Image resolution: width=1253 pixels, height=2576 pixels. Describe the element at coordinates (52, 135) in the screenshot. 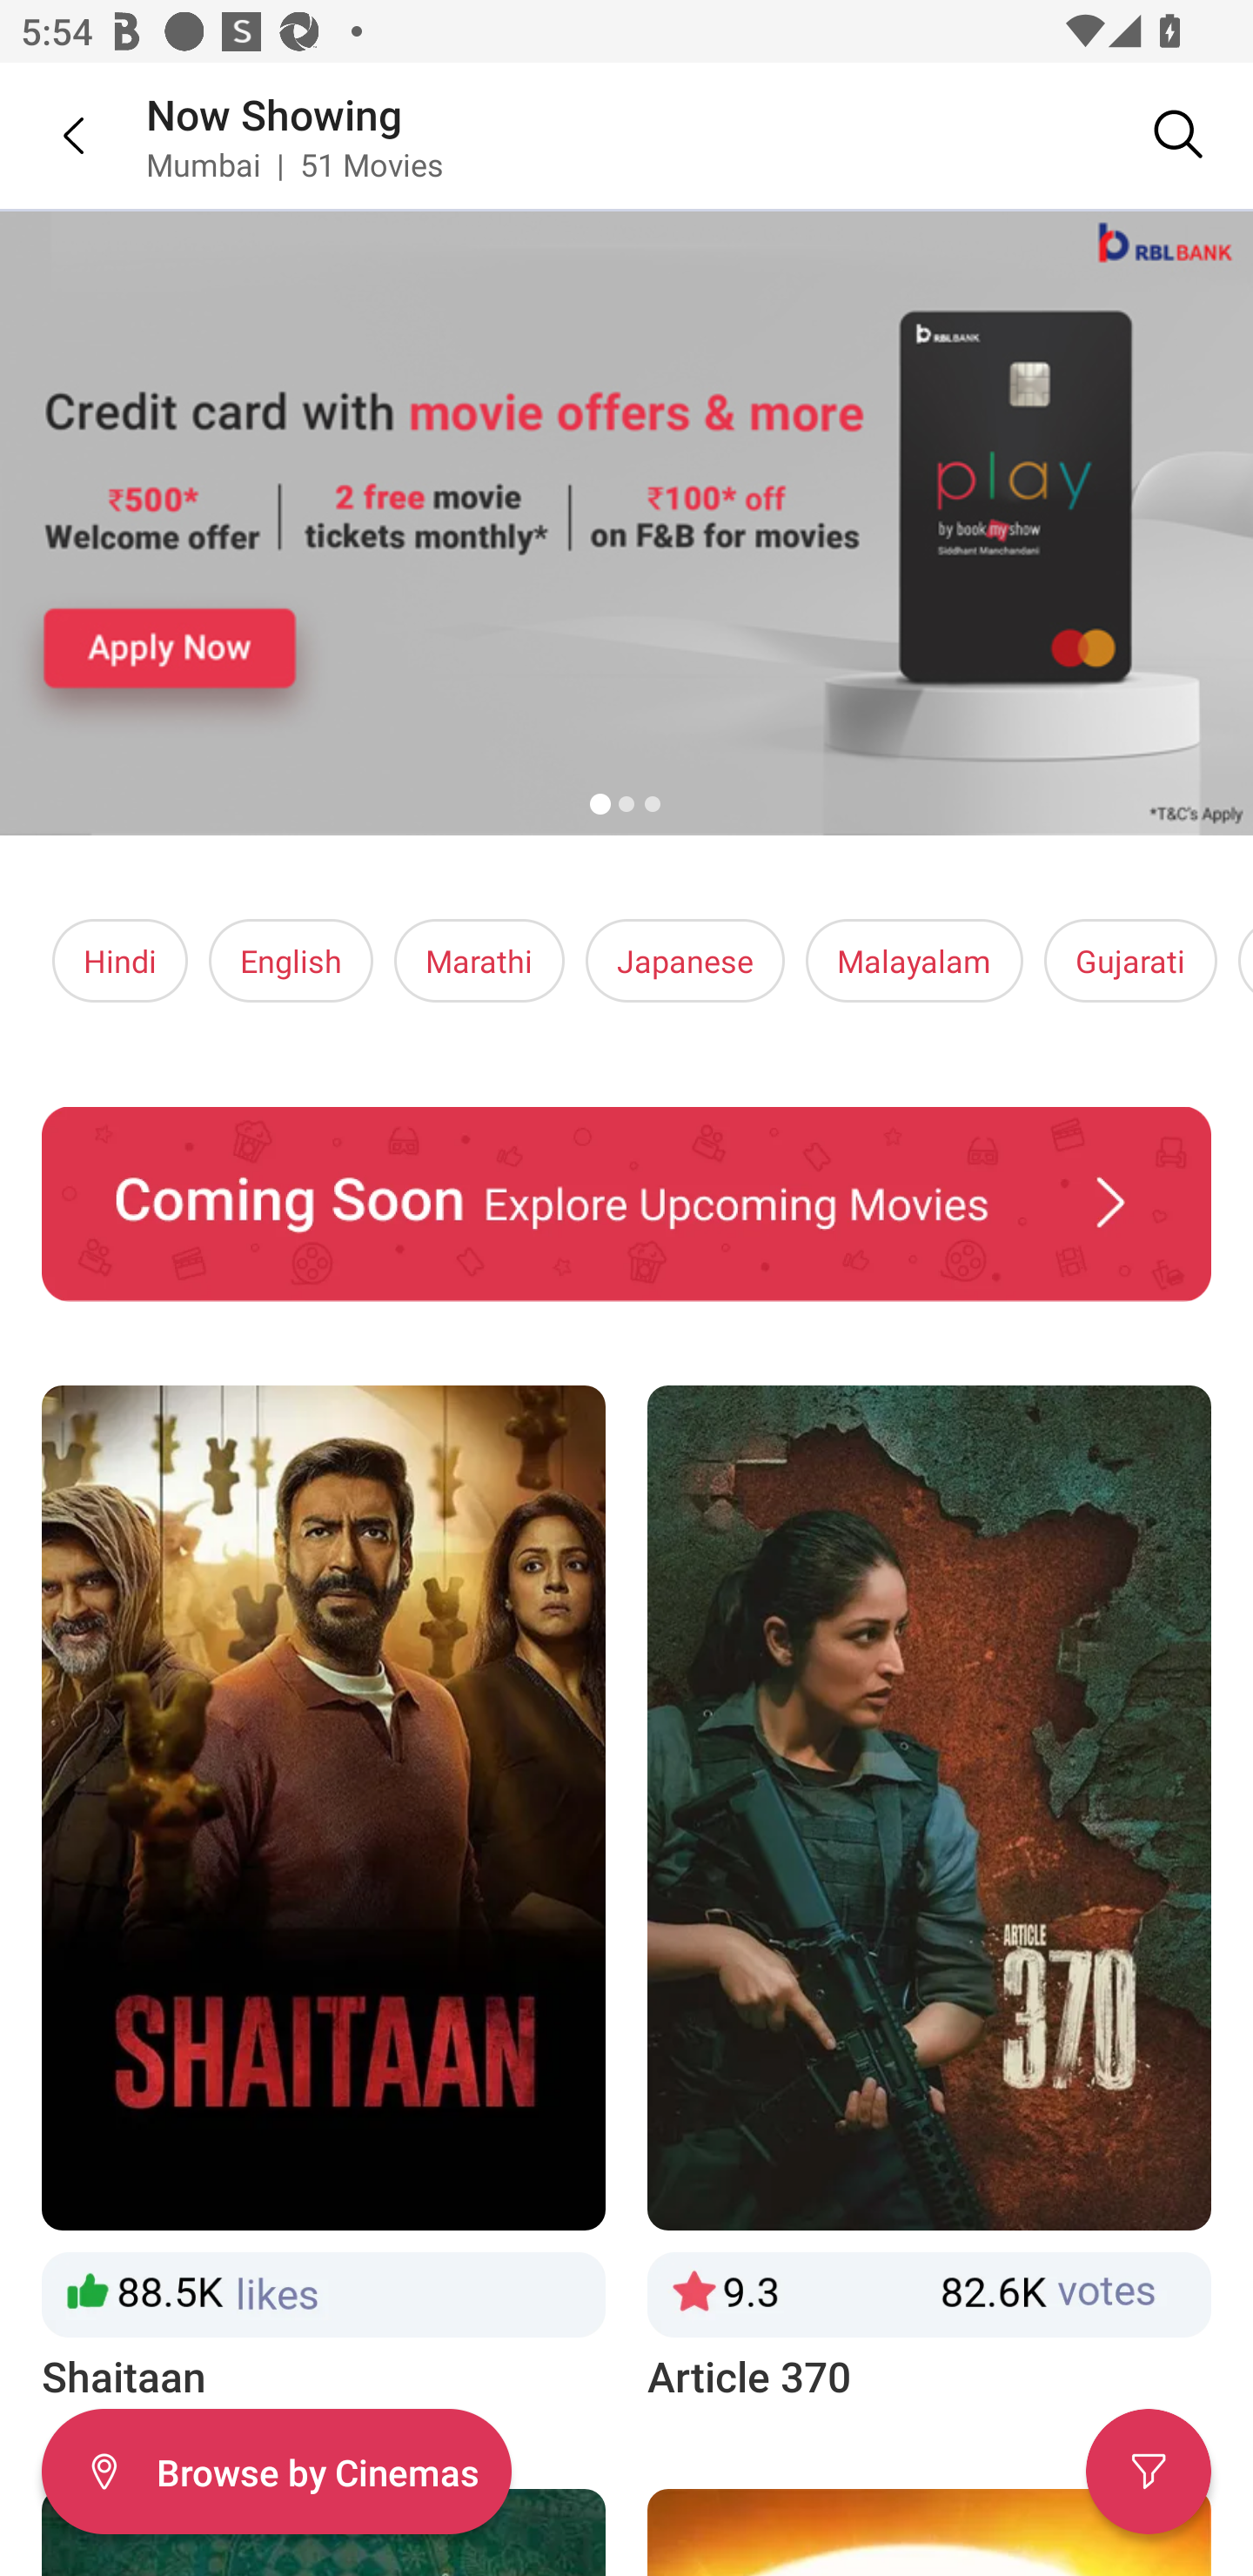

I see `Back` at that location.